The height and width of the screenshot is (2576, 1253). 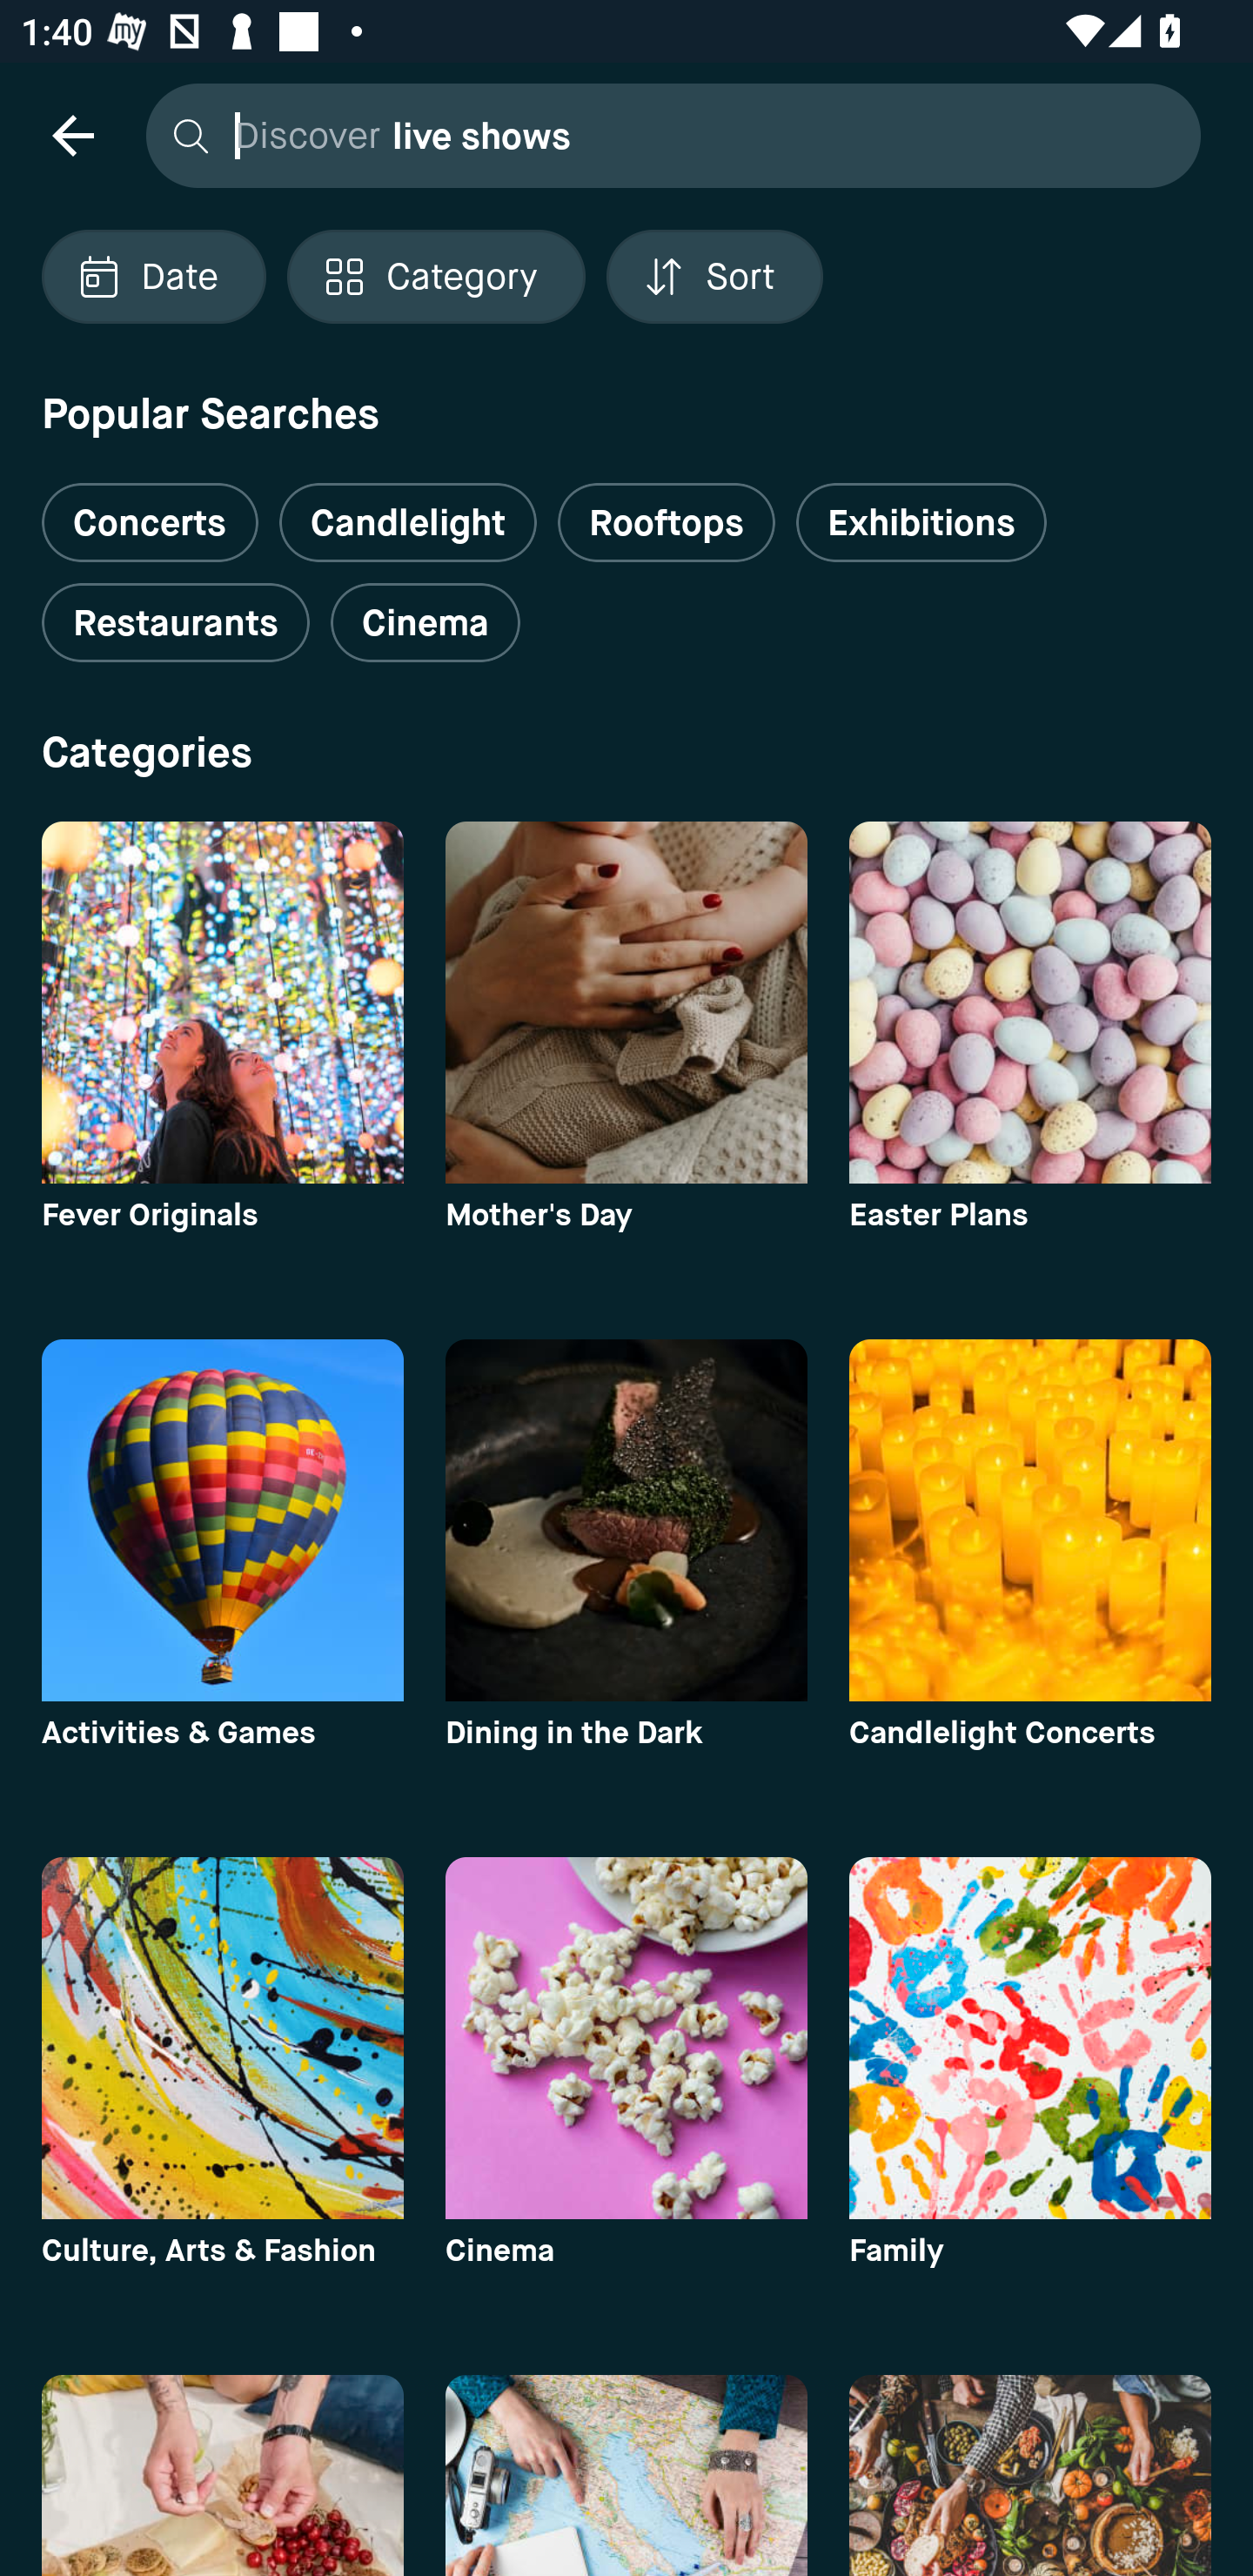 What do you see at coordinates (153, 277) in the screenshot?
I see `Localized description Date` at bounding box center [153, 277].